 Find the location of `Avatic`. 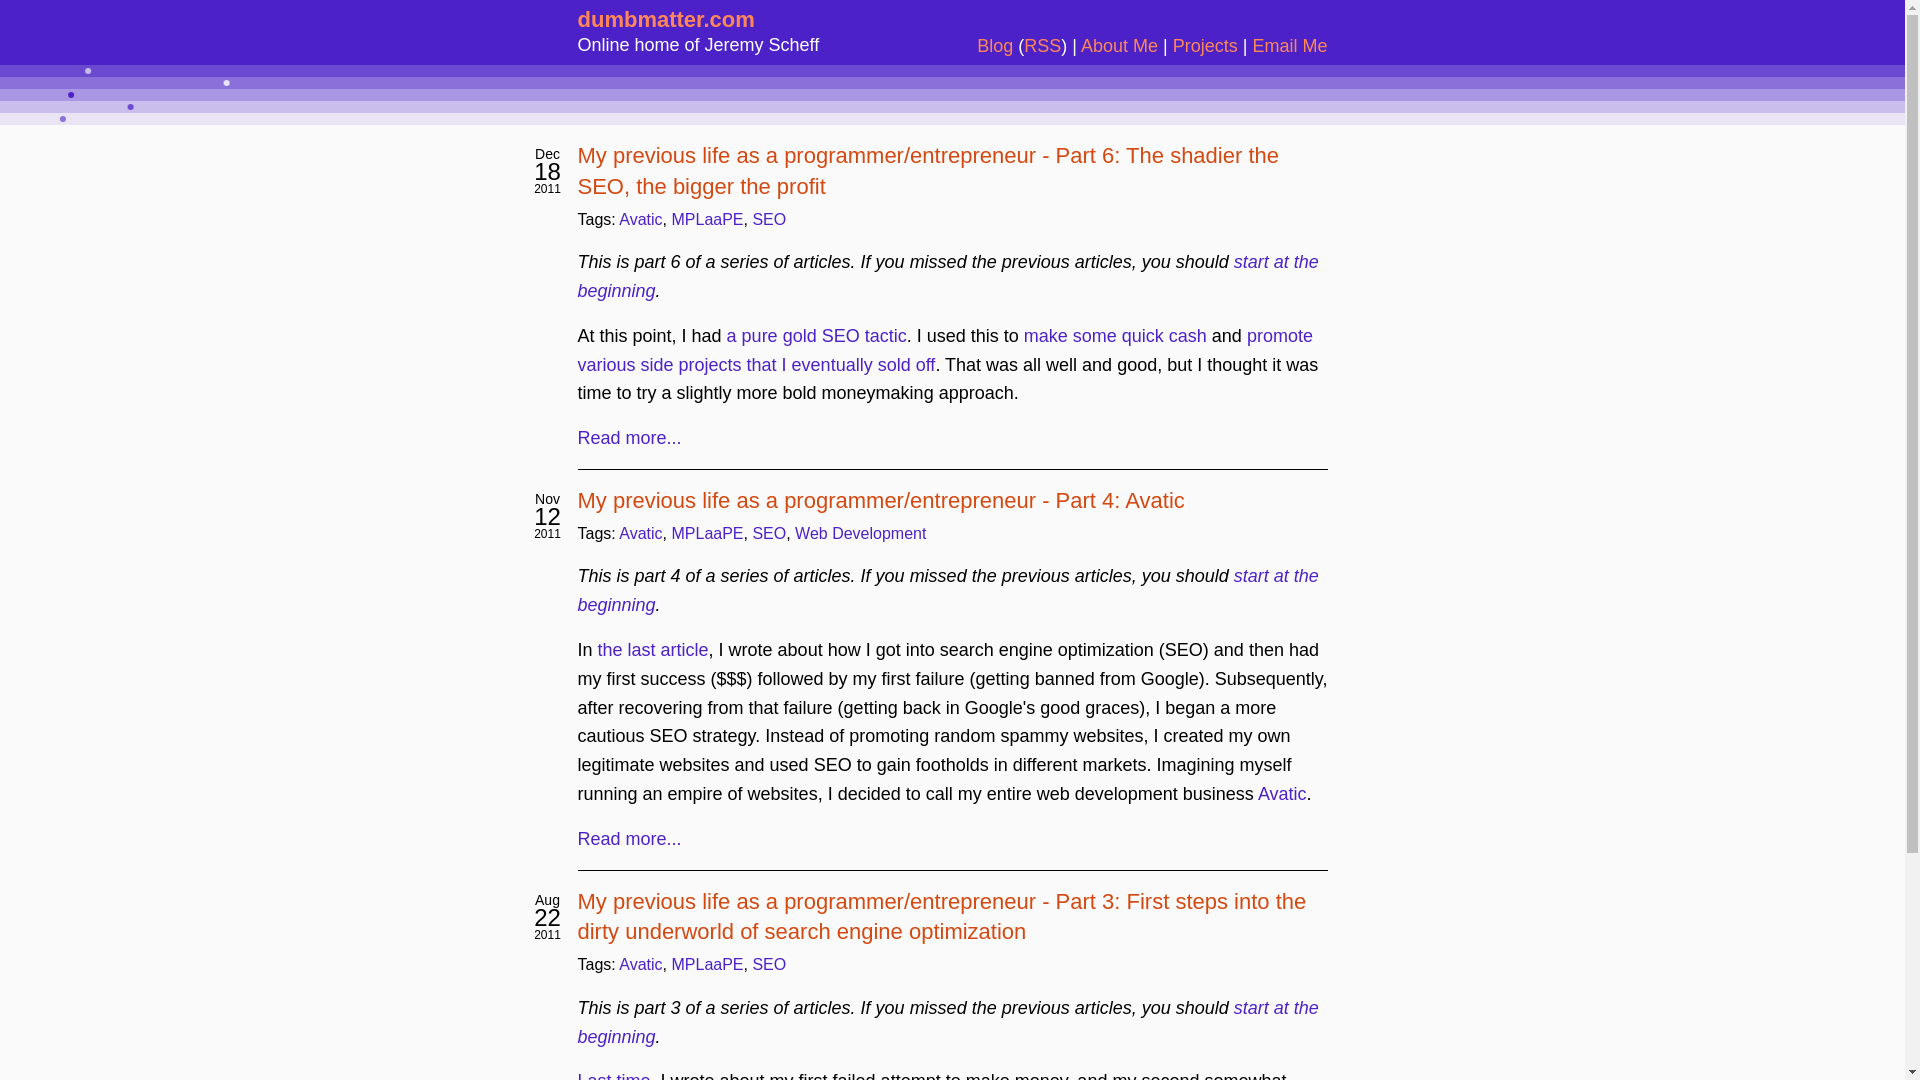

Avatic is located at coordinates (640, 964).